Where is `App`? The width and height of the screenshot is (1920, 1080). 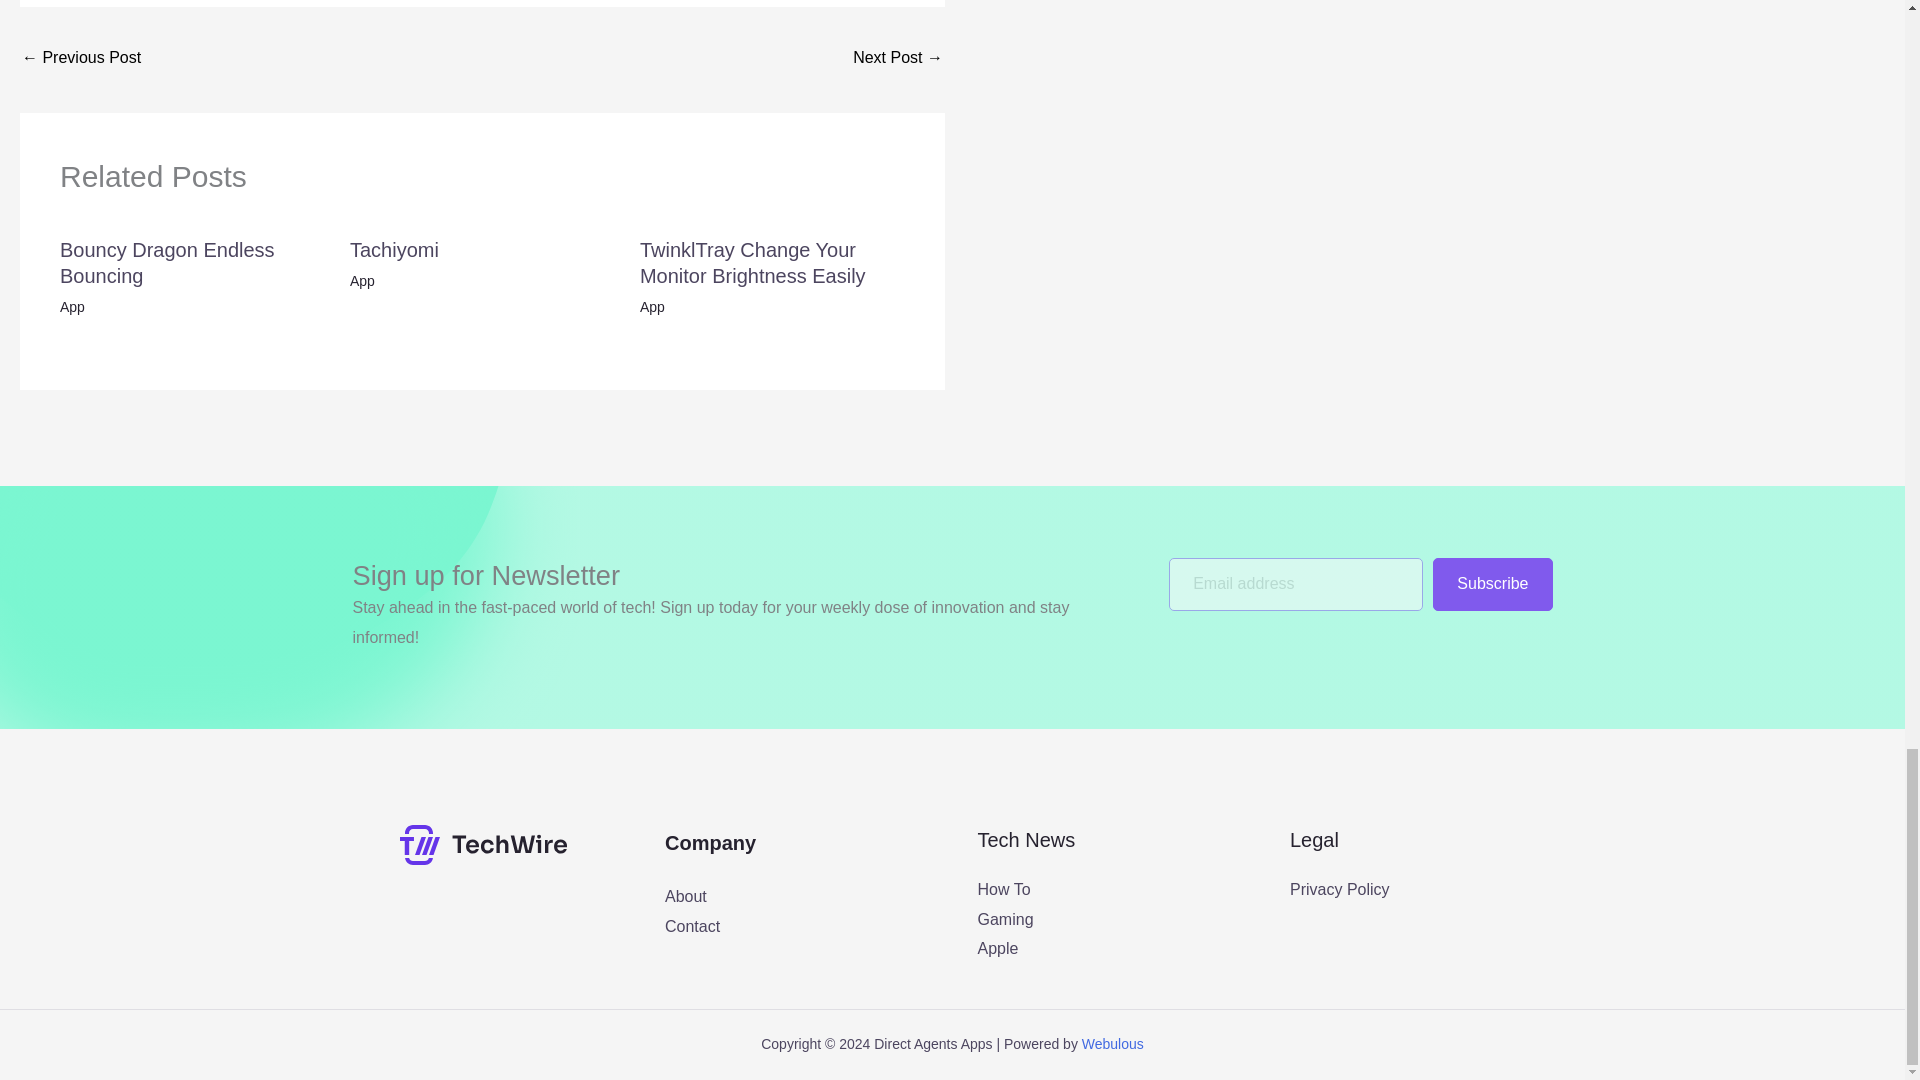
App is located at coordinates (362, 281).